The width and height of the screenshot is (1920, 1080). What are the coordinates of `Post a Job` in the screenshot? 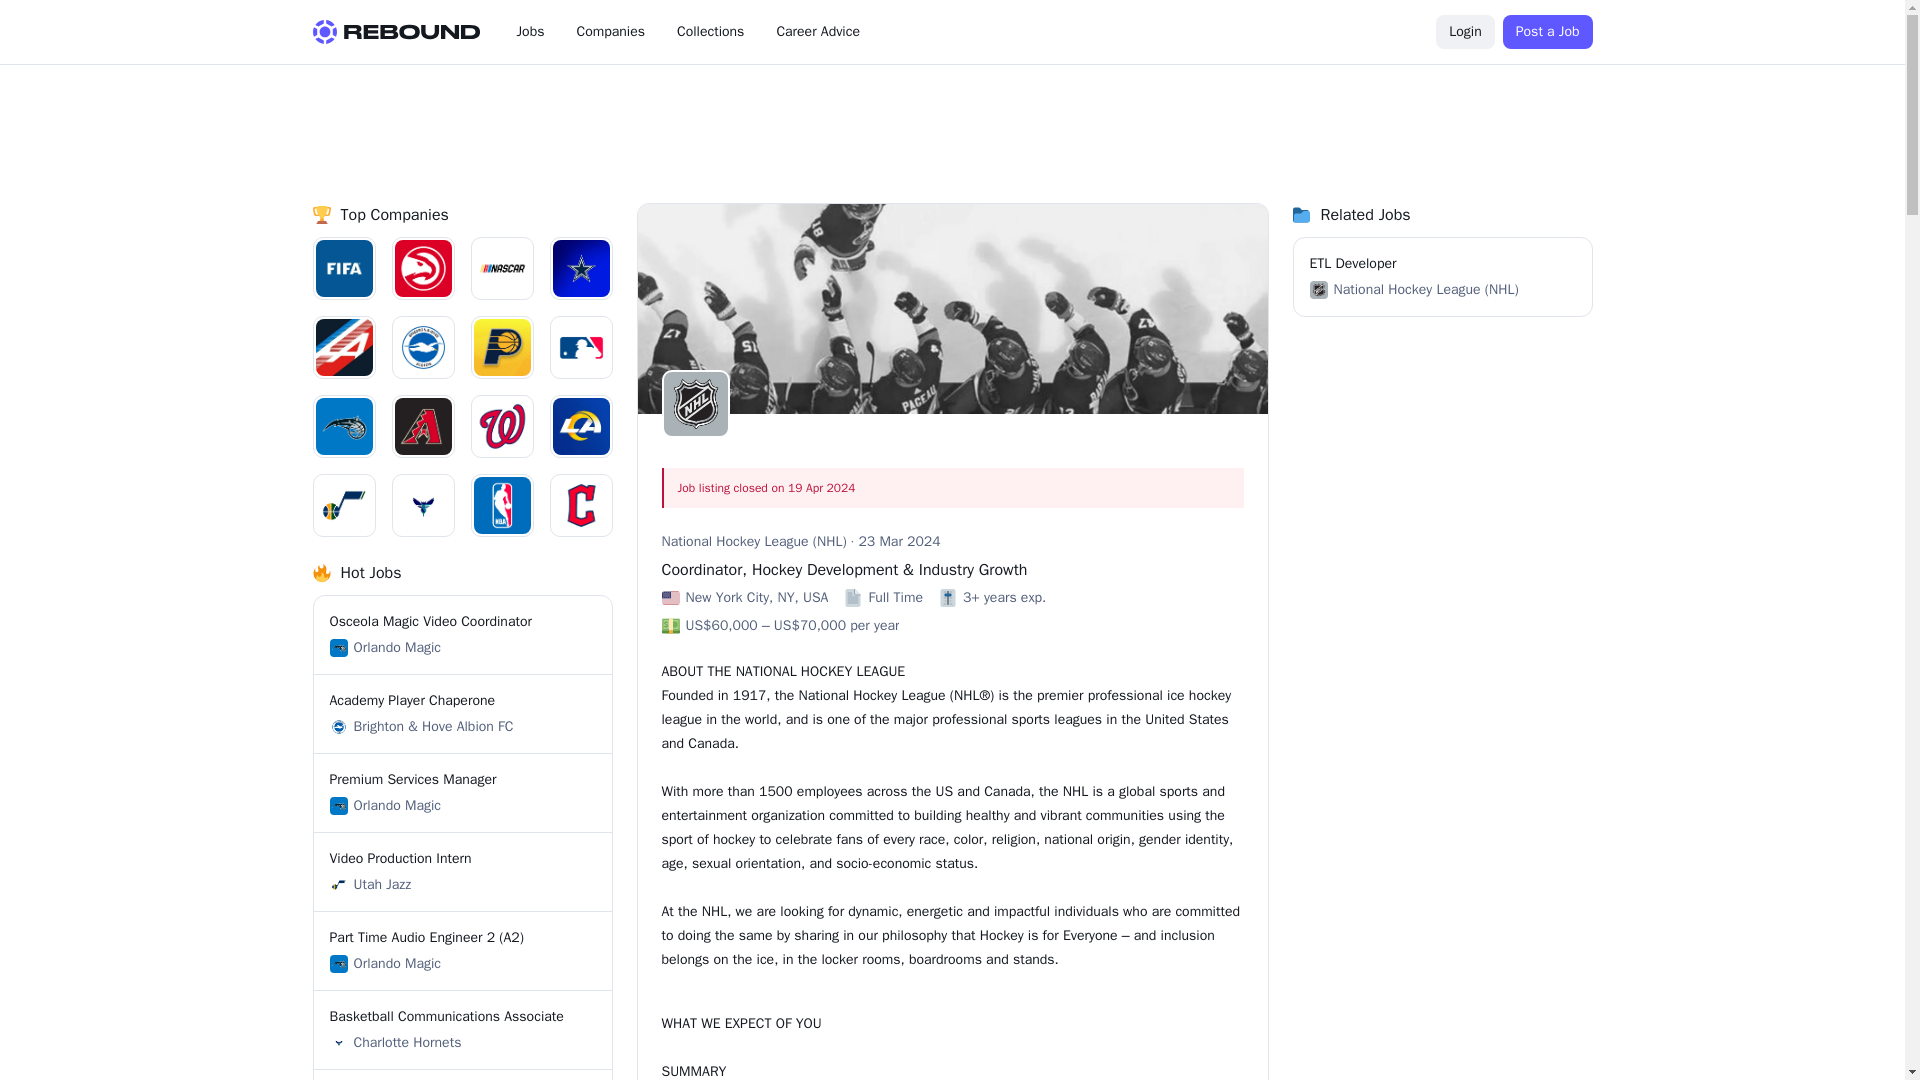 It's located at (611, 32).